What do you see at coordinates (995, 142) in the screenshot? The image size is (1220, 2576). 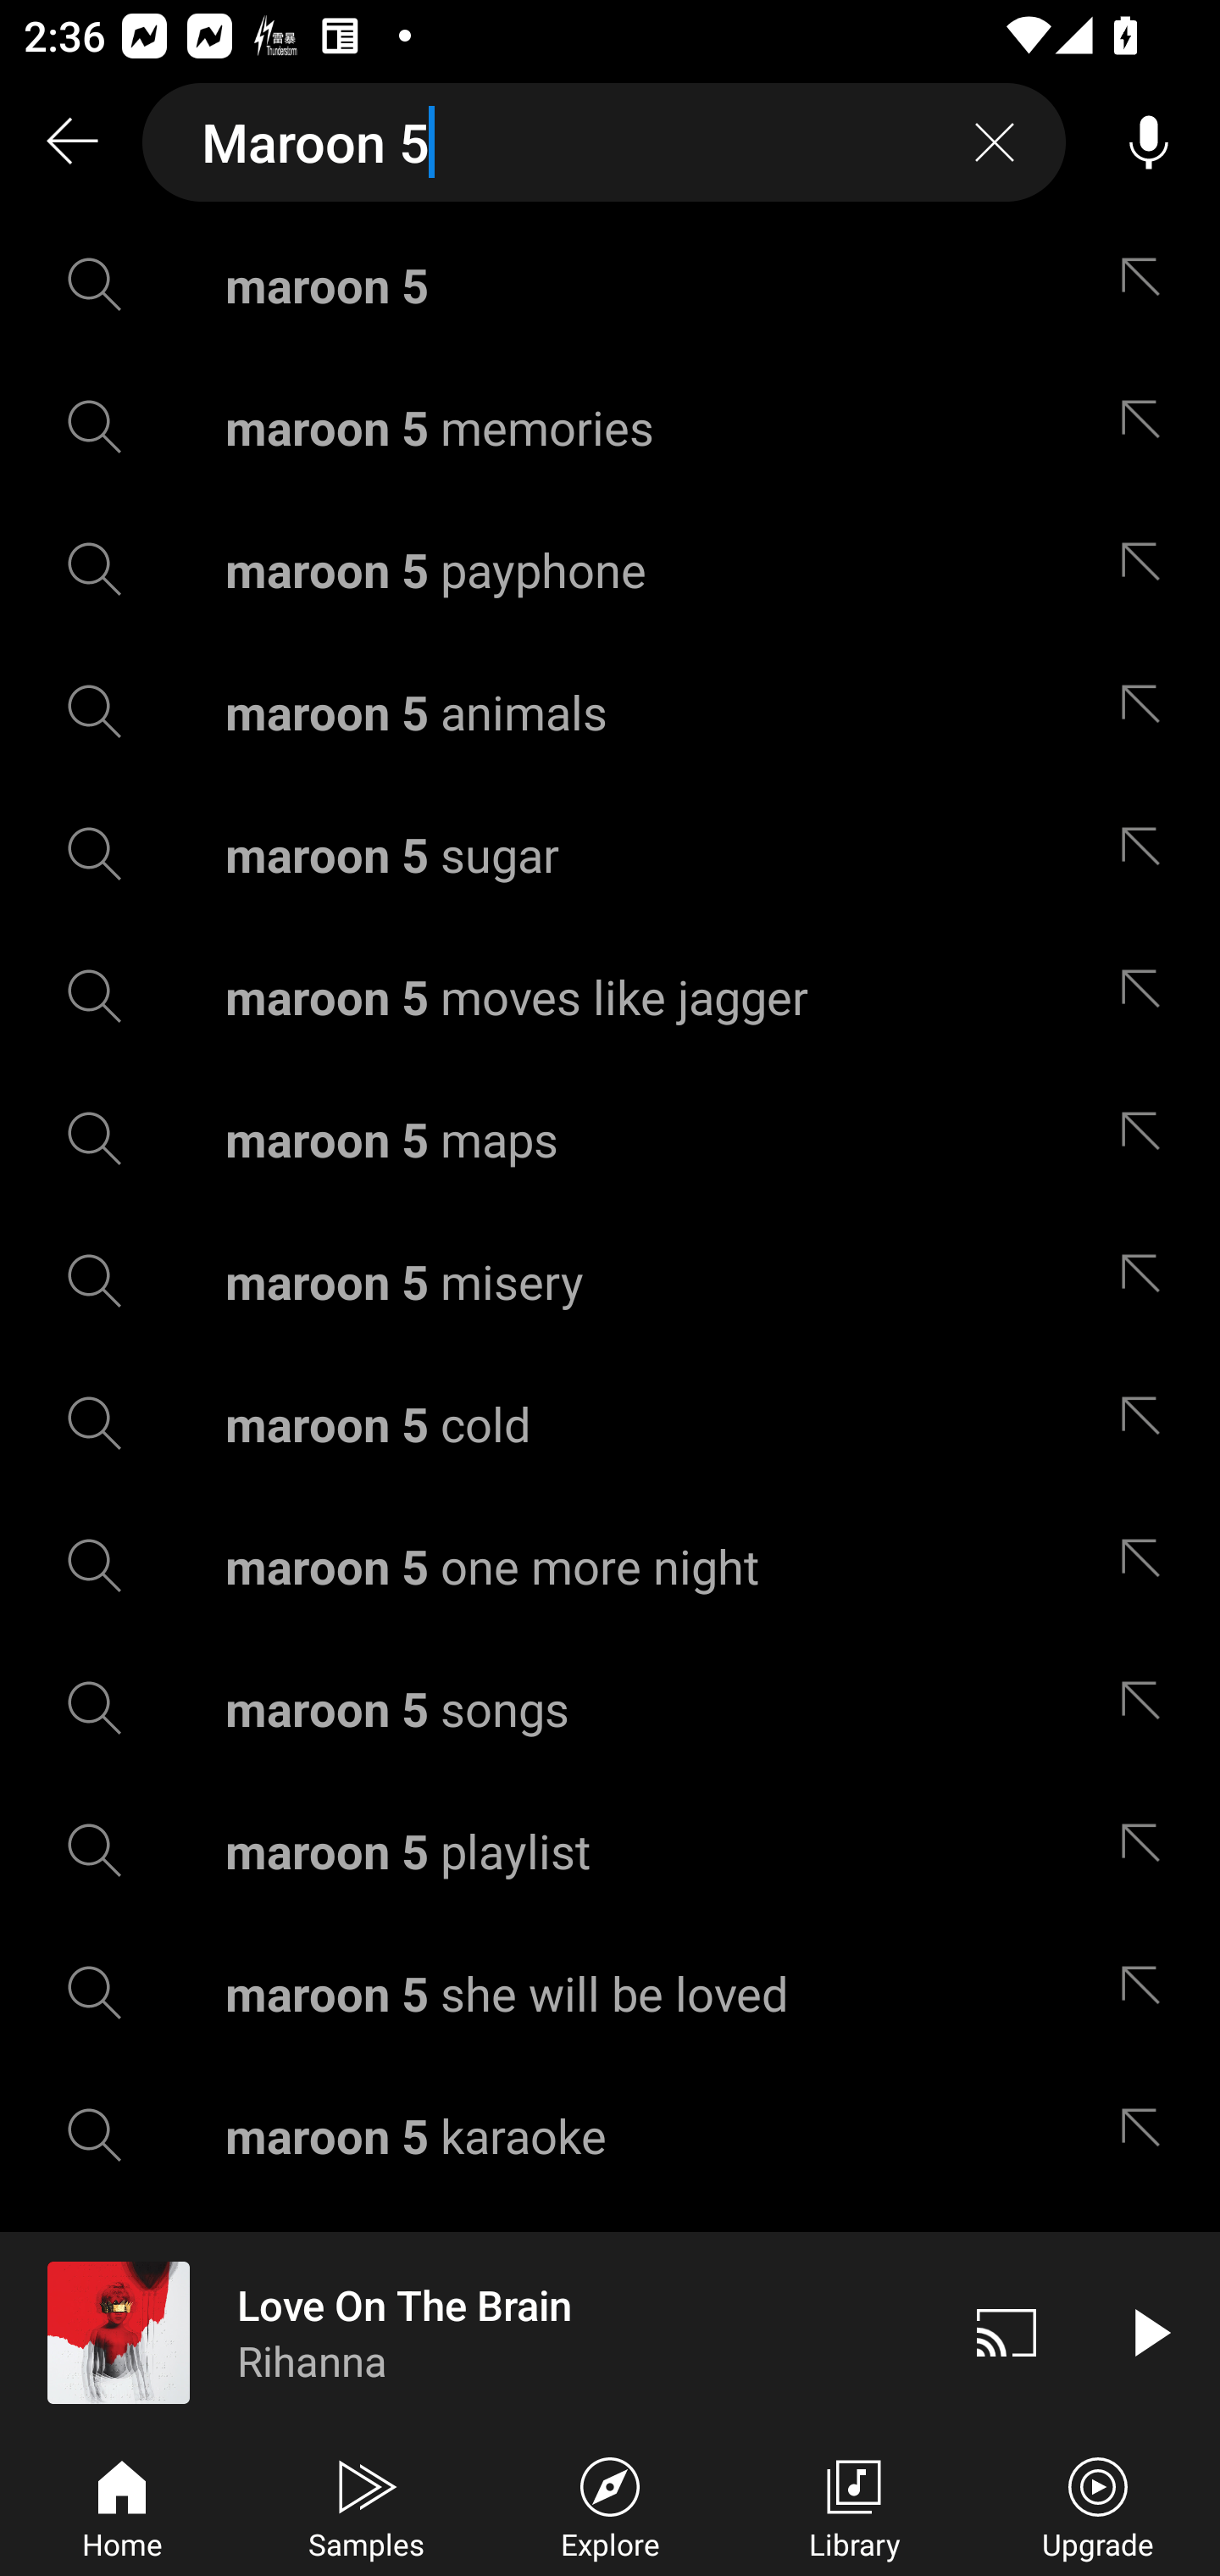 I see `Clear search` at bounding box center [995, 142].